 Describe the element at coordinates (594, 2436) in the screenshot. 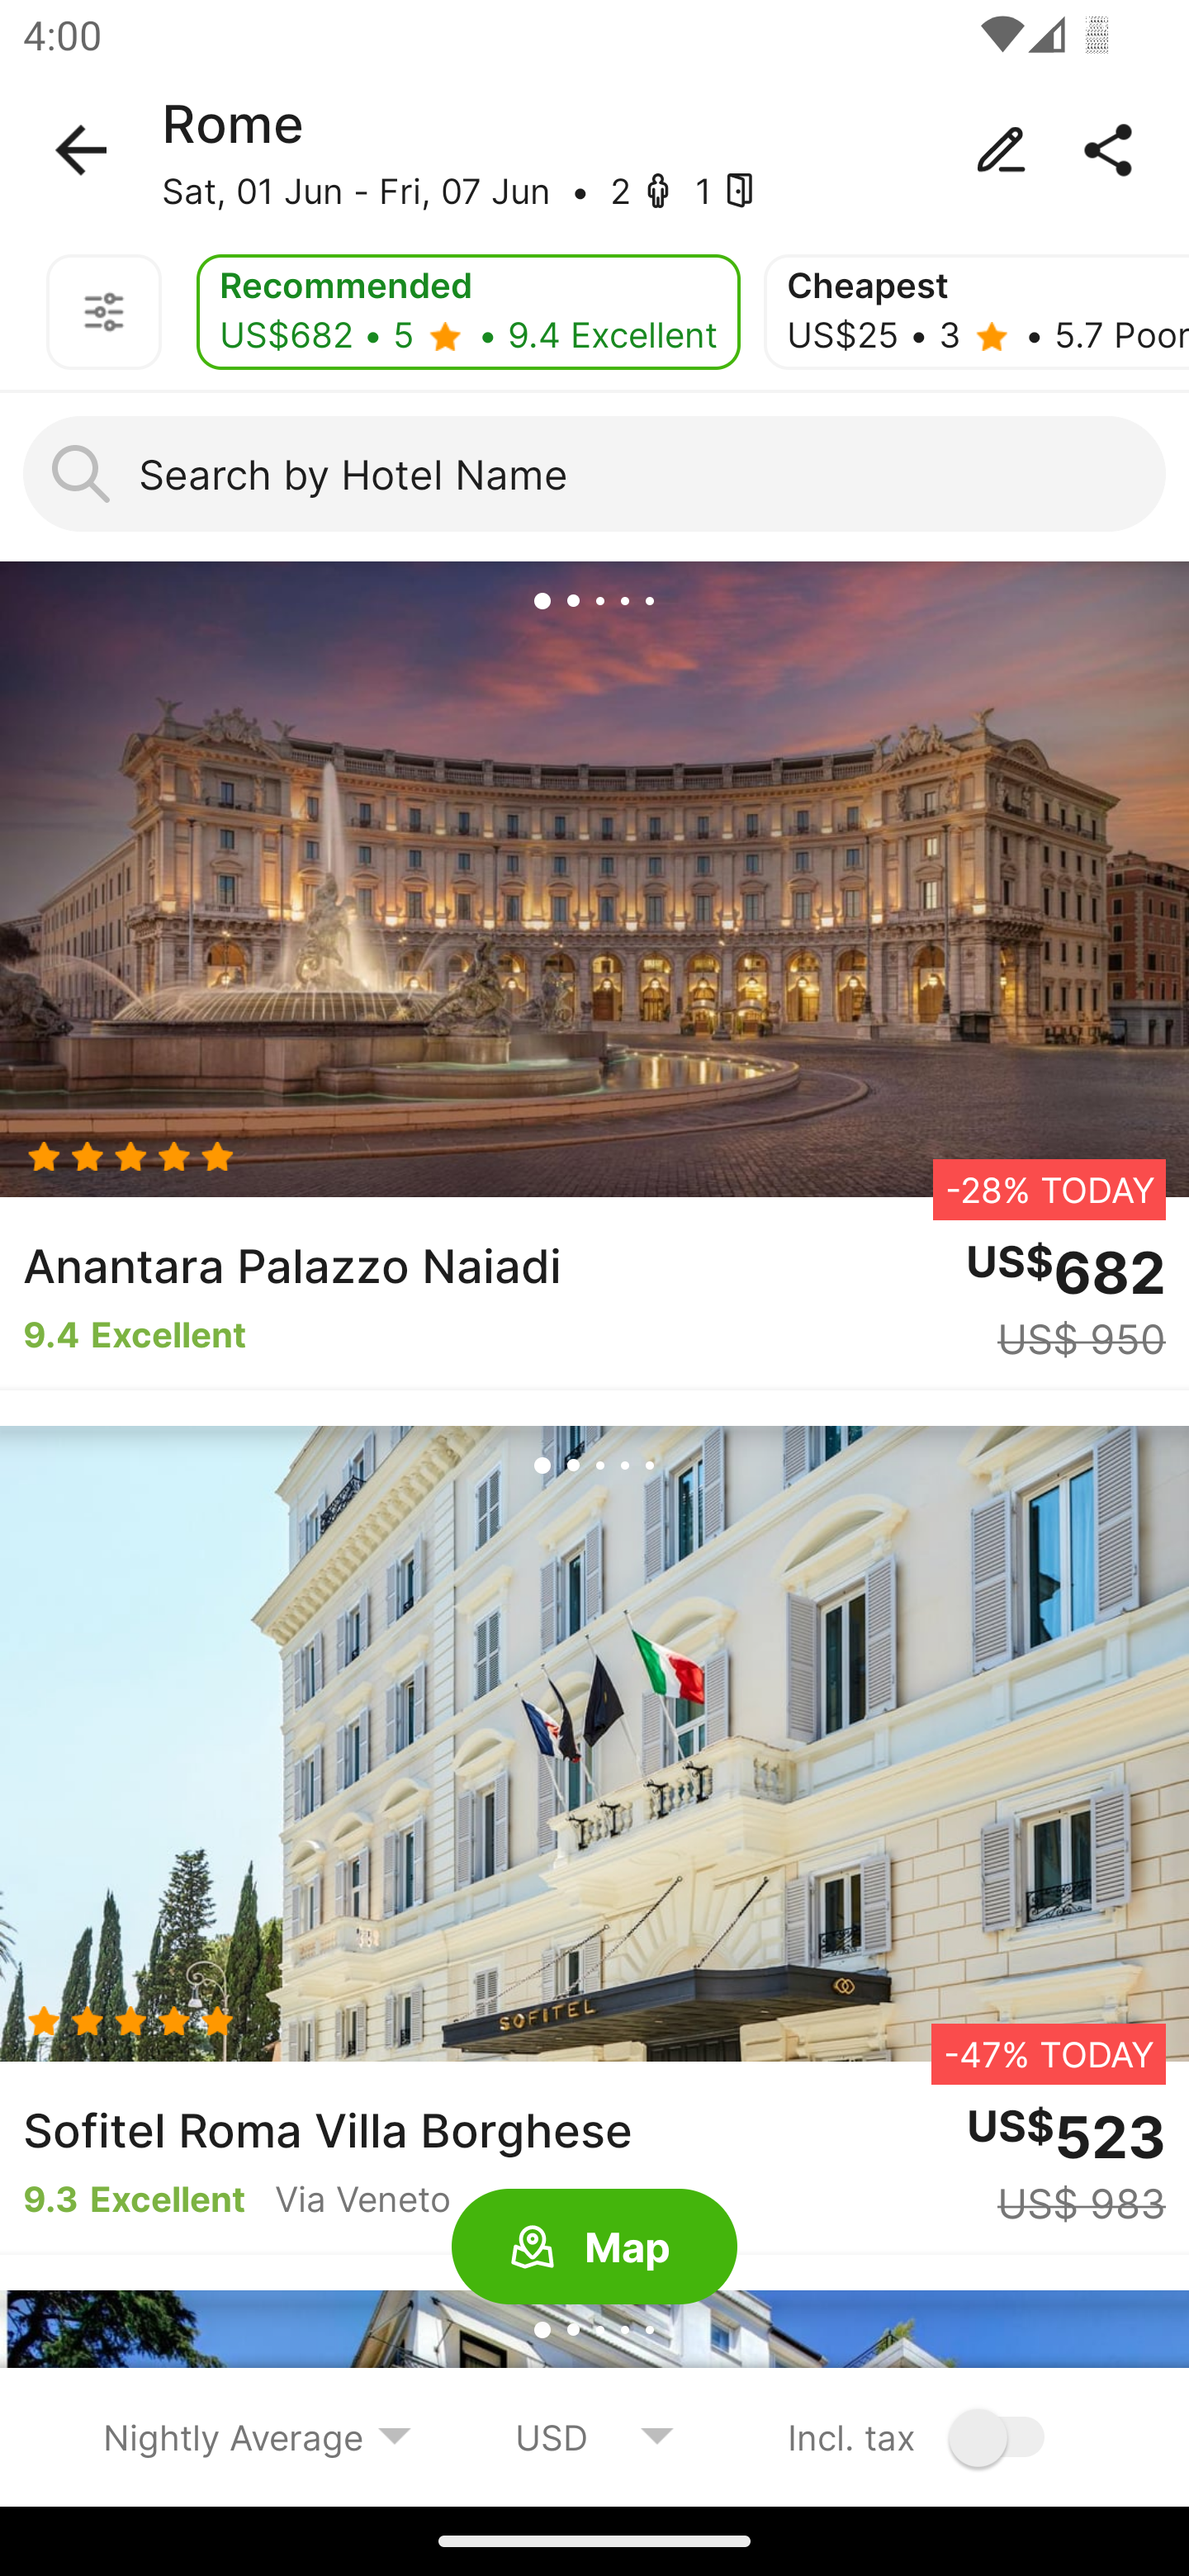

I see `USD` at that location.